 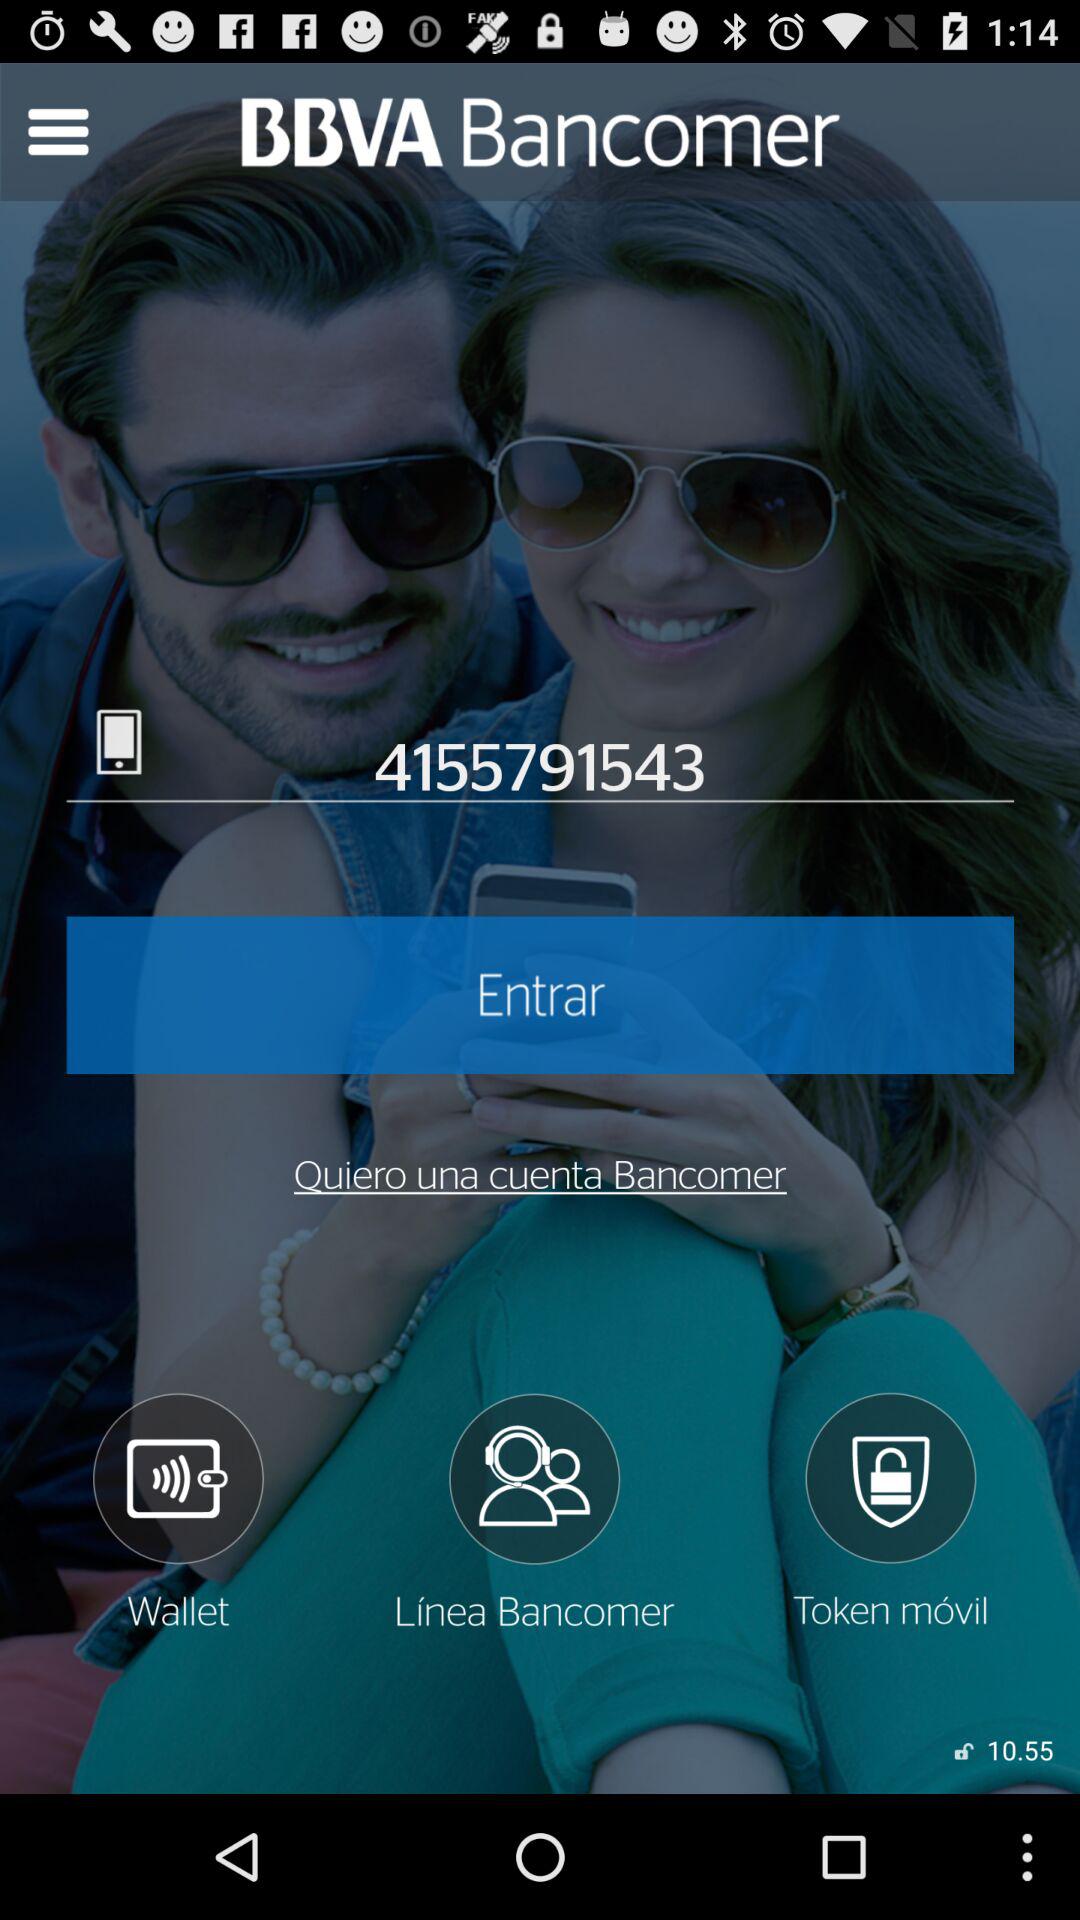 I want to click on speaker, so click(x=177, y=1511).